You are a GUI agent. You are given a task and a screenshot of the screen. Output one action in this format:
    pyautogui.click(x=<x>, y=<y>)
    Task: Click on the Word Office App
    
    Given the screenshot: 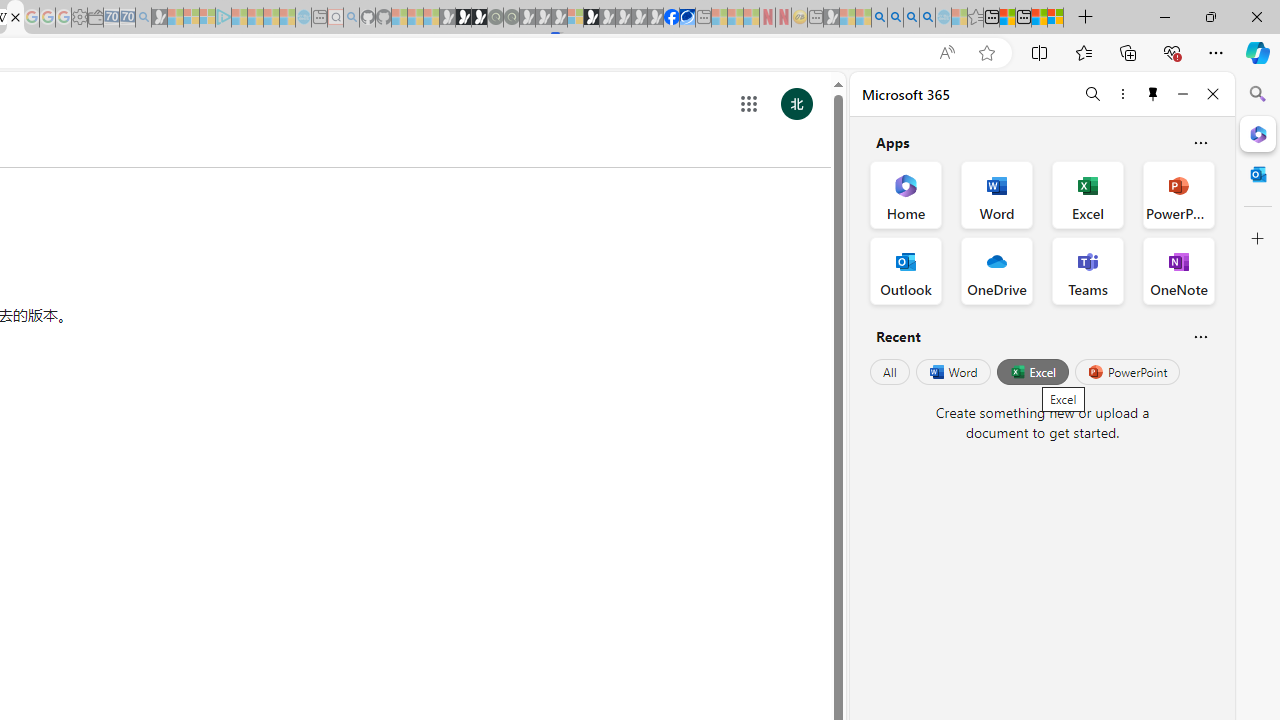 What is the action you would take?
    pyautogui.click(x=996, y=194)
    